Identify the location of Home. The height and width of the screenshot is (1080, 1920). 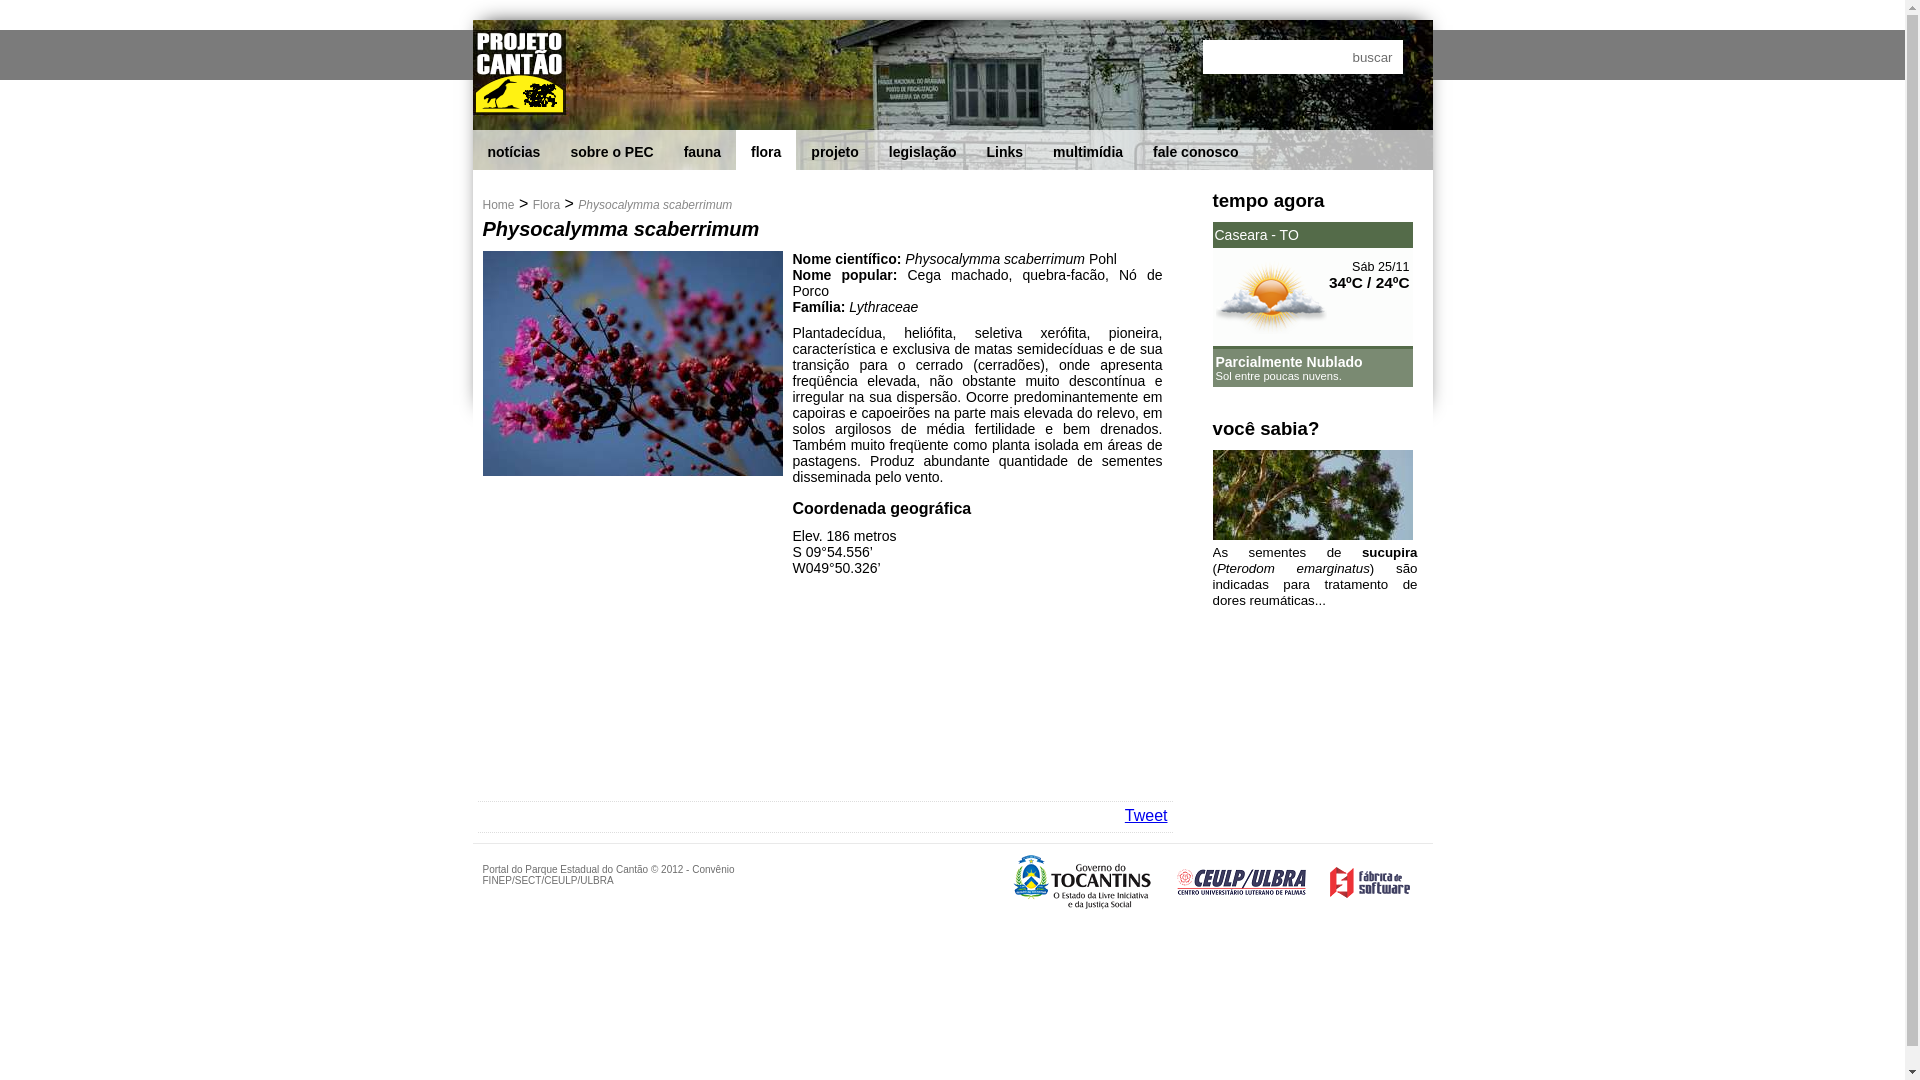
(498, 204).